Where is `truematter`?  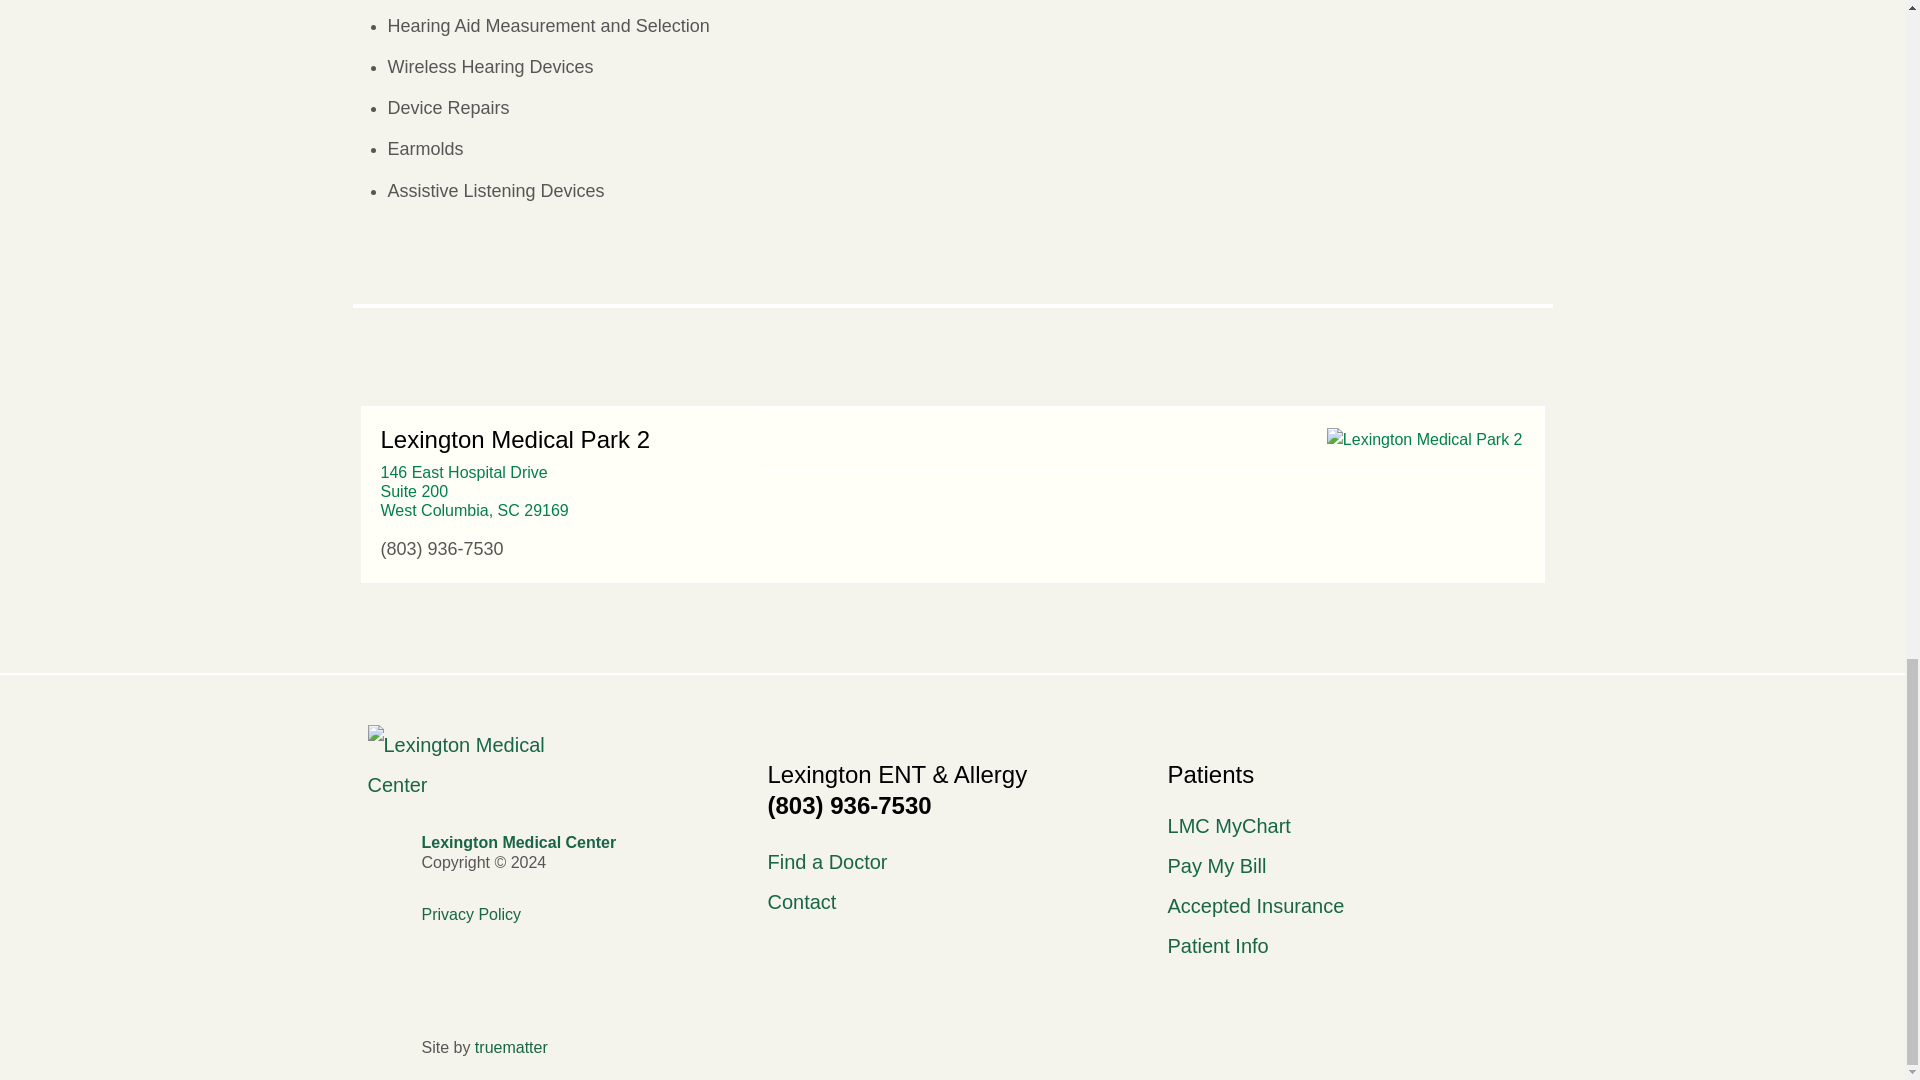 truematter is located at coordinates (510, 1047).